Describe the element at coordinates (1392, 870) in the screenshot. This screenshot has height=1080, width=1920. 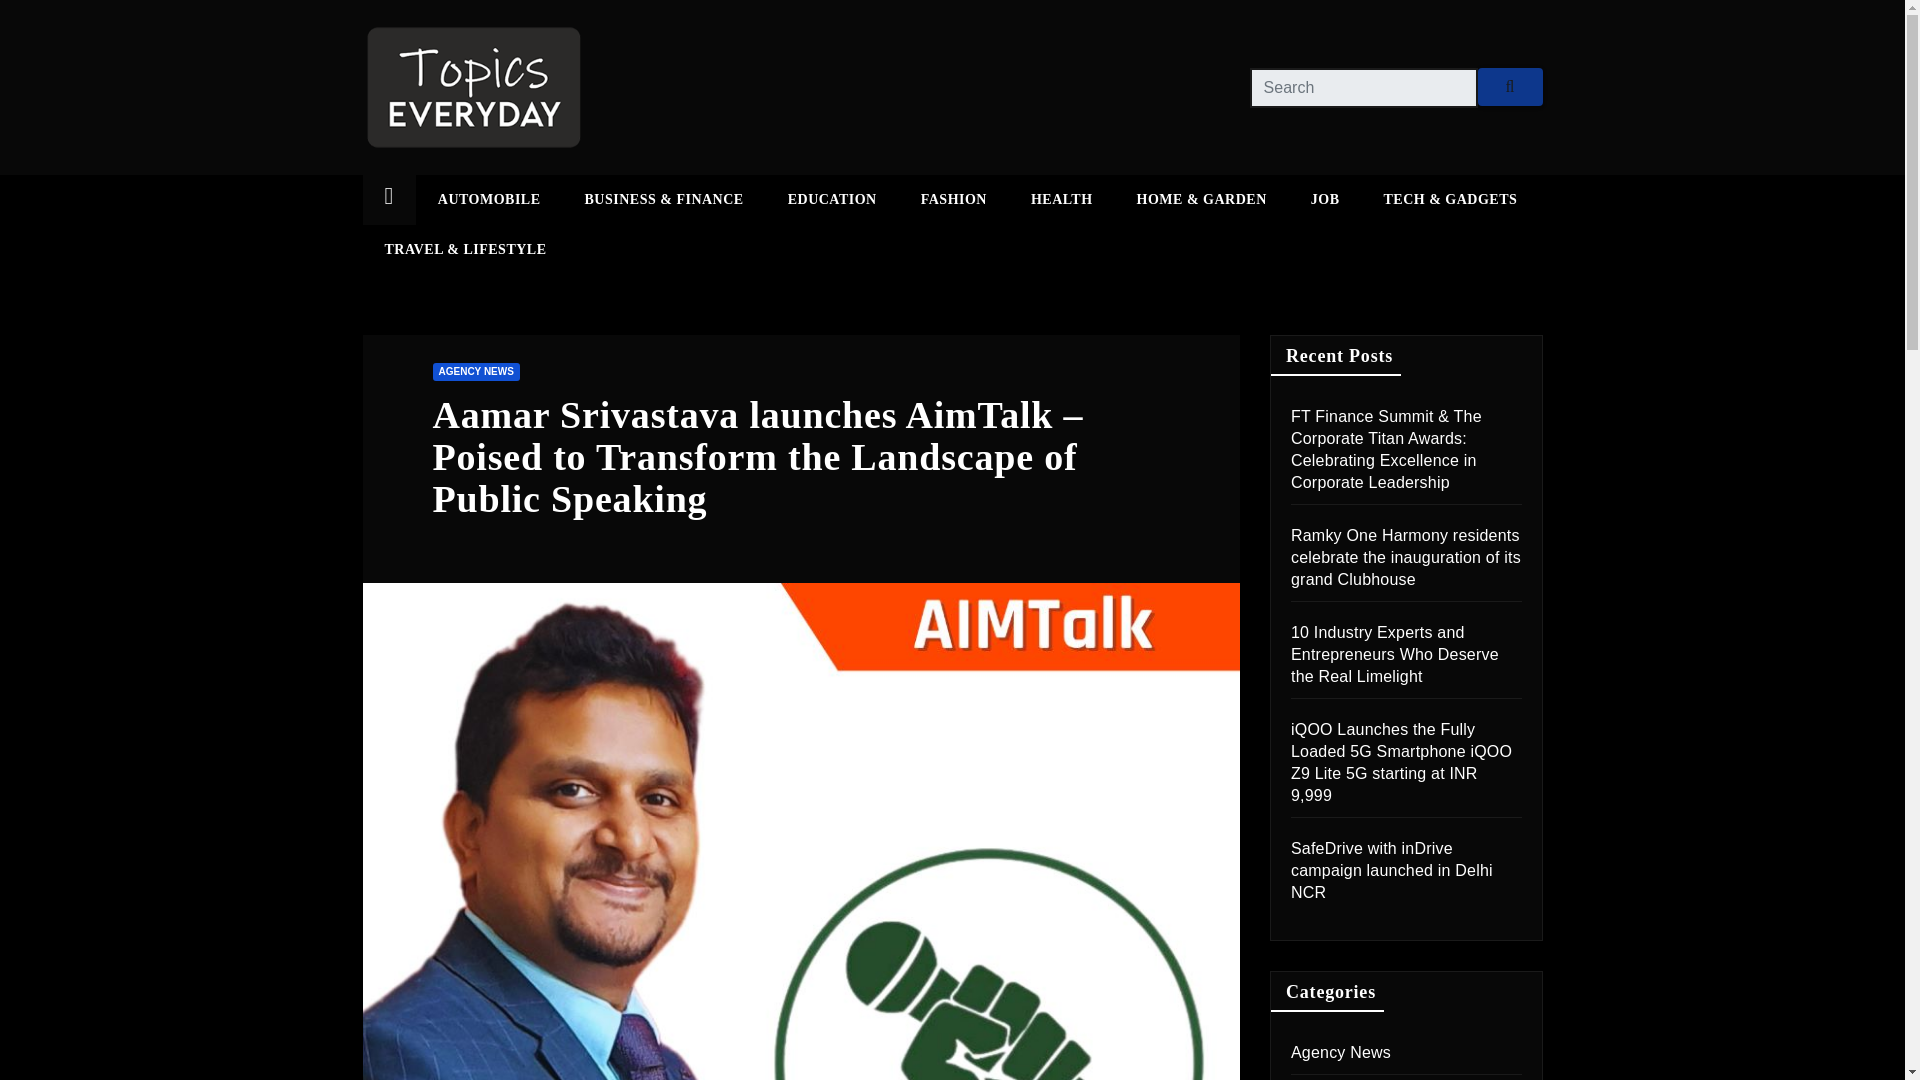
I see `SafeDrive with inDrive campaign launched in Delhi NCR` at that location.